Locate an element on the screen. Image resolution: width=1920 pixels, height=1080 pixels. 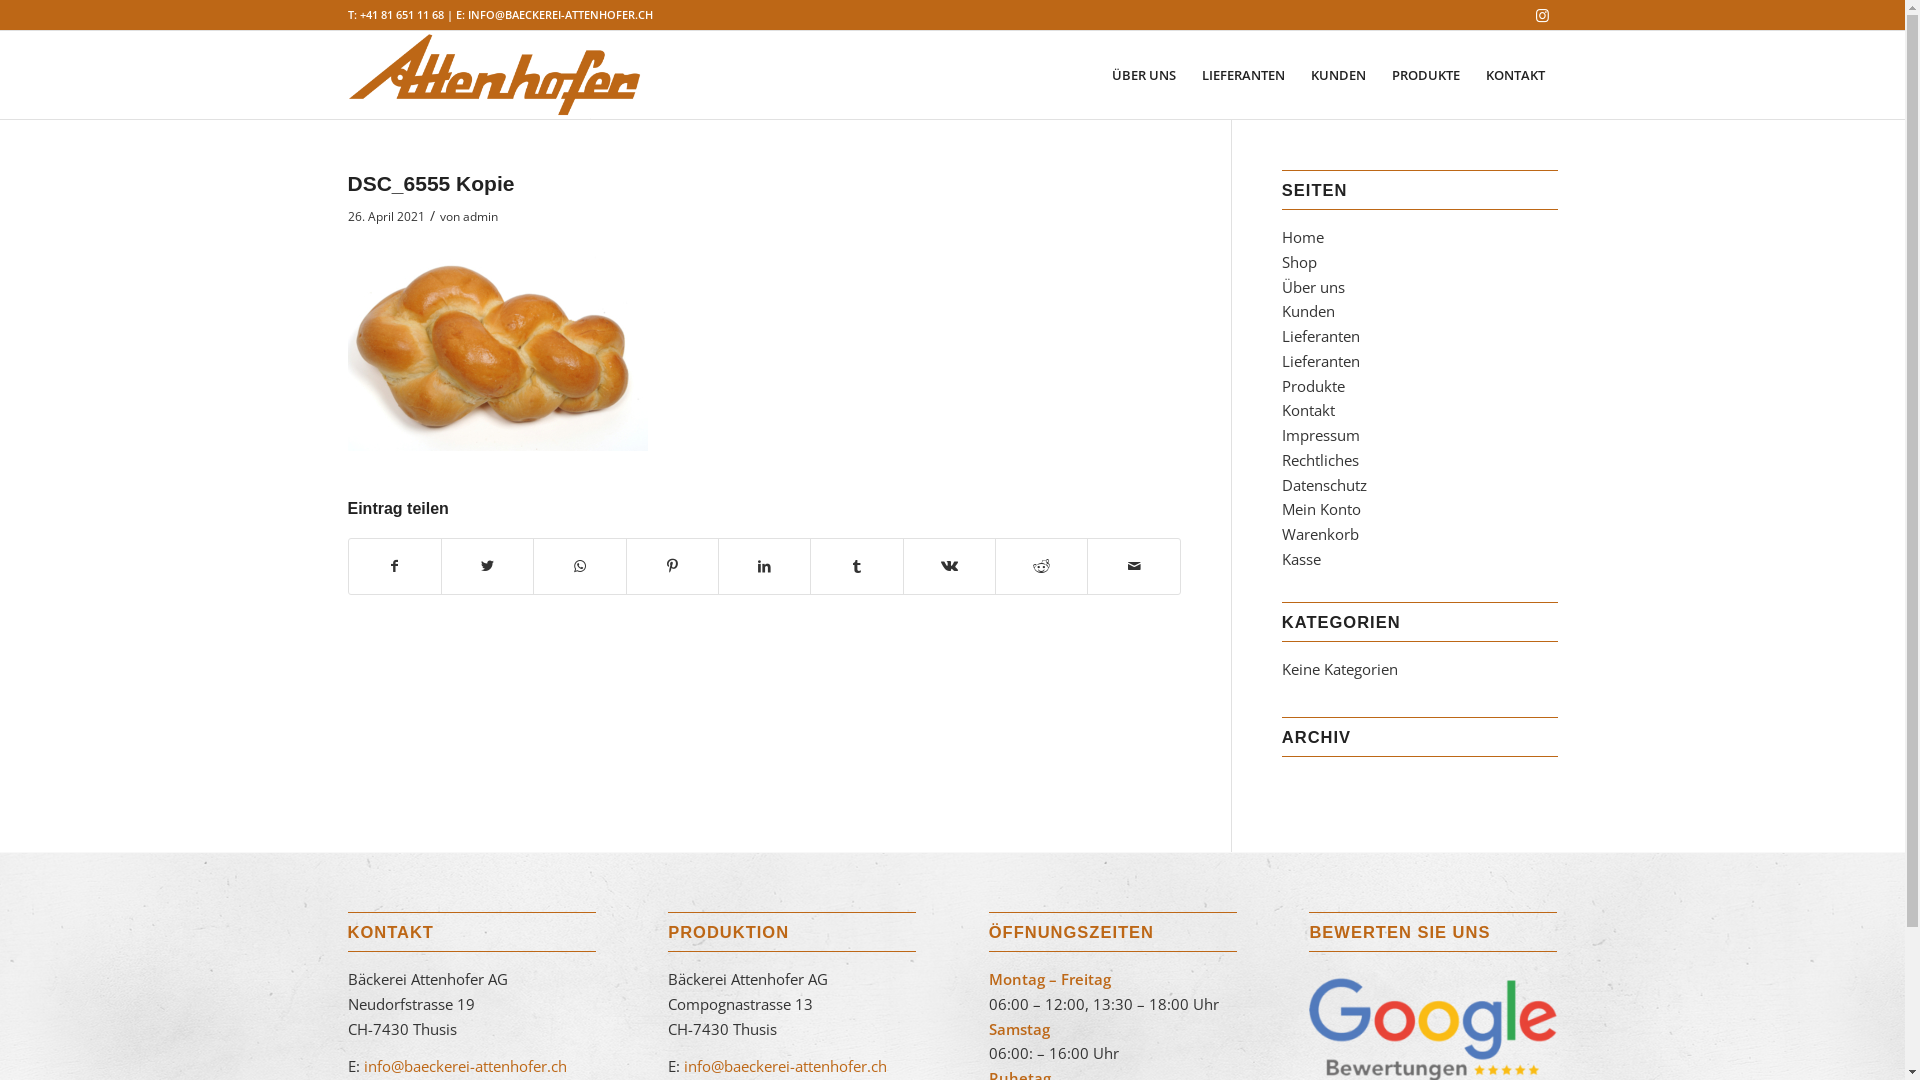
Kunden is located at coordinates (1308, 311).